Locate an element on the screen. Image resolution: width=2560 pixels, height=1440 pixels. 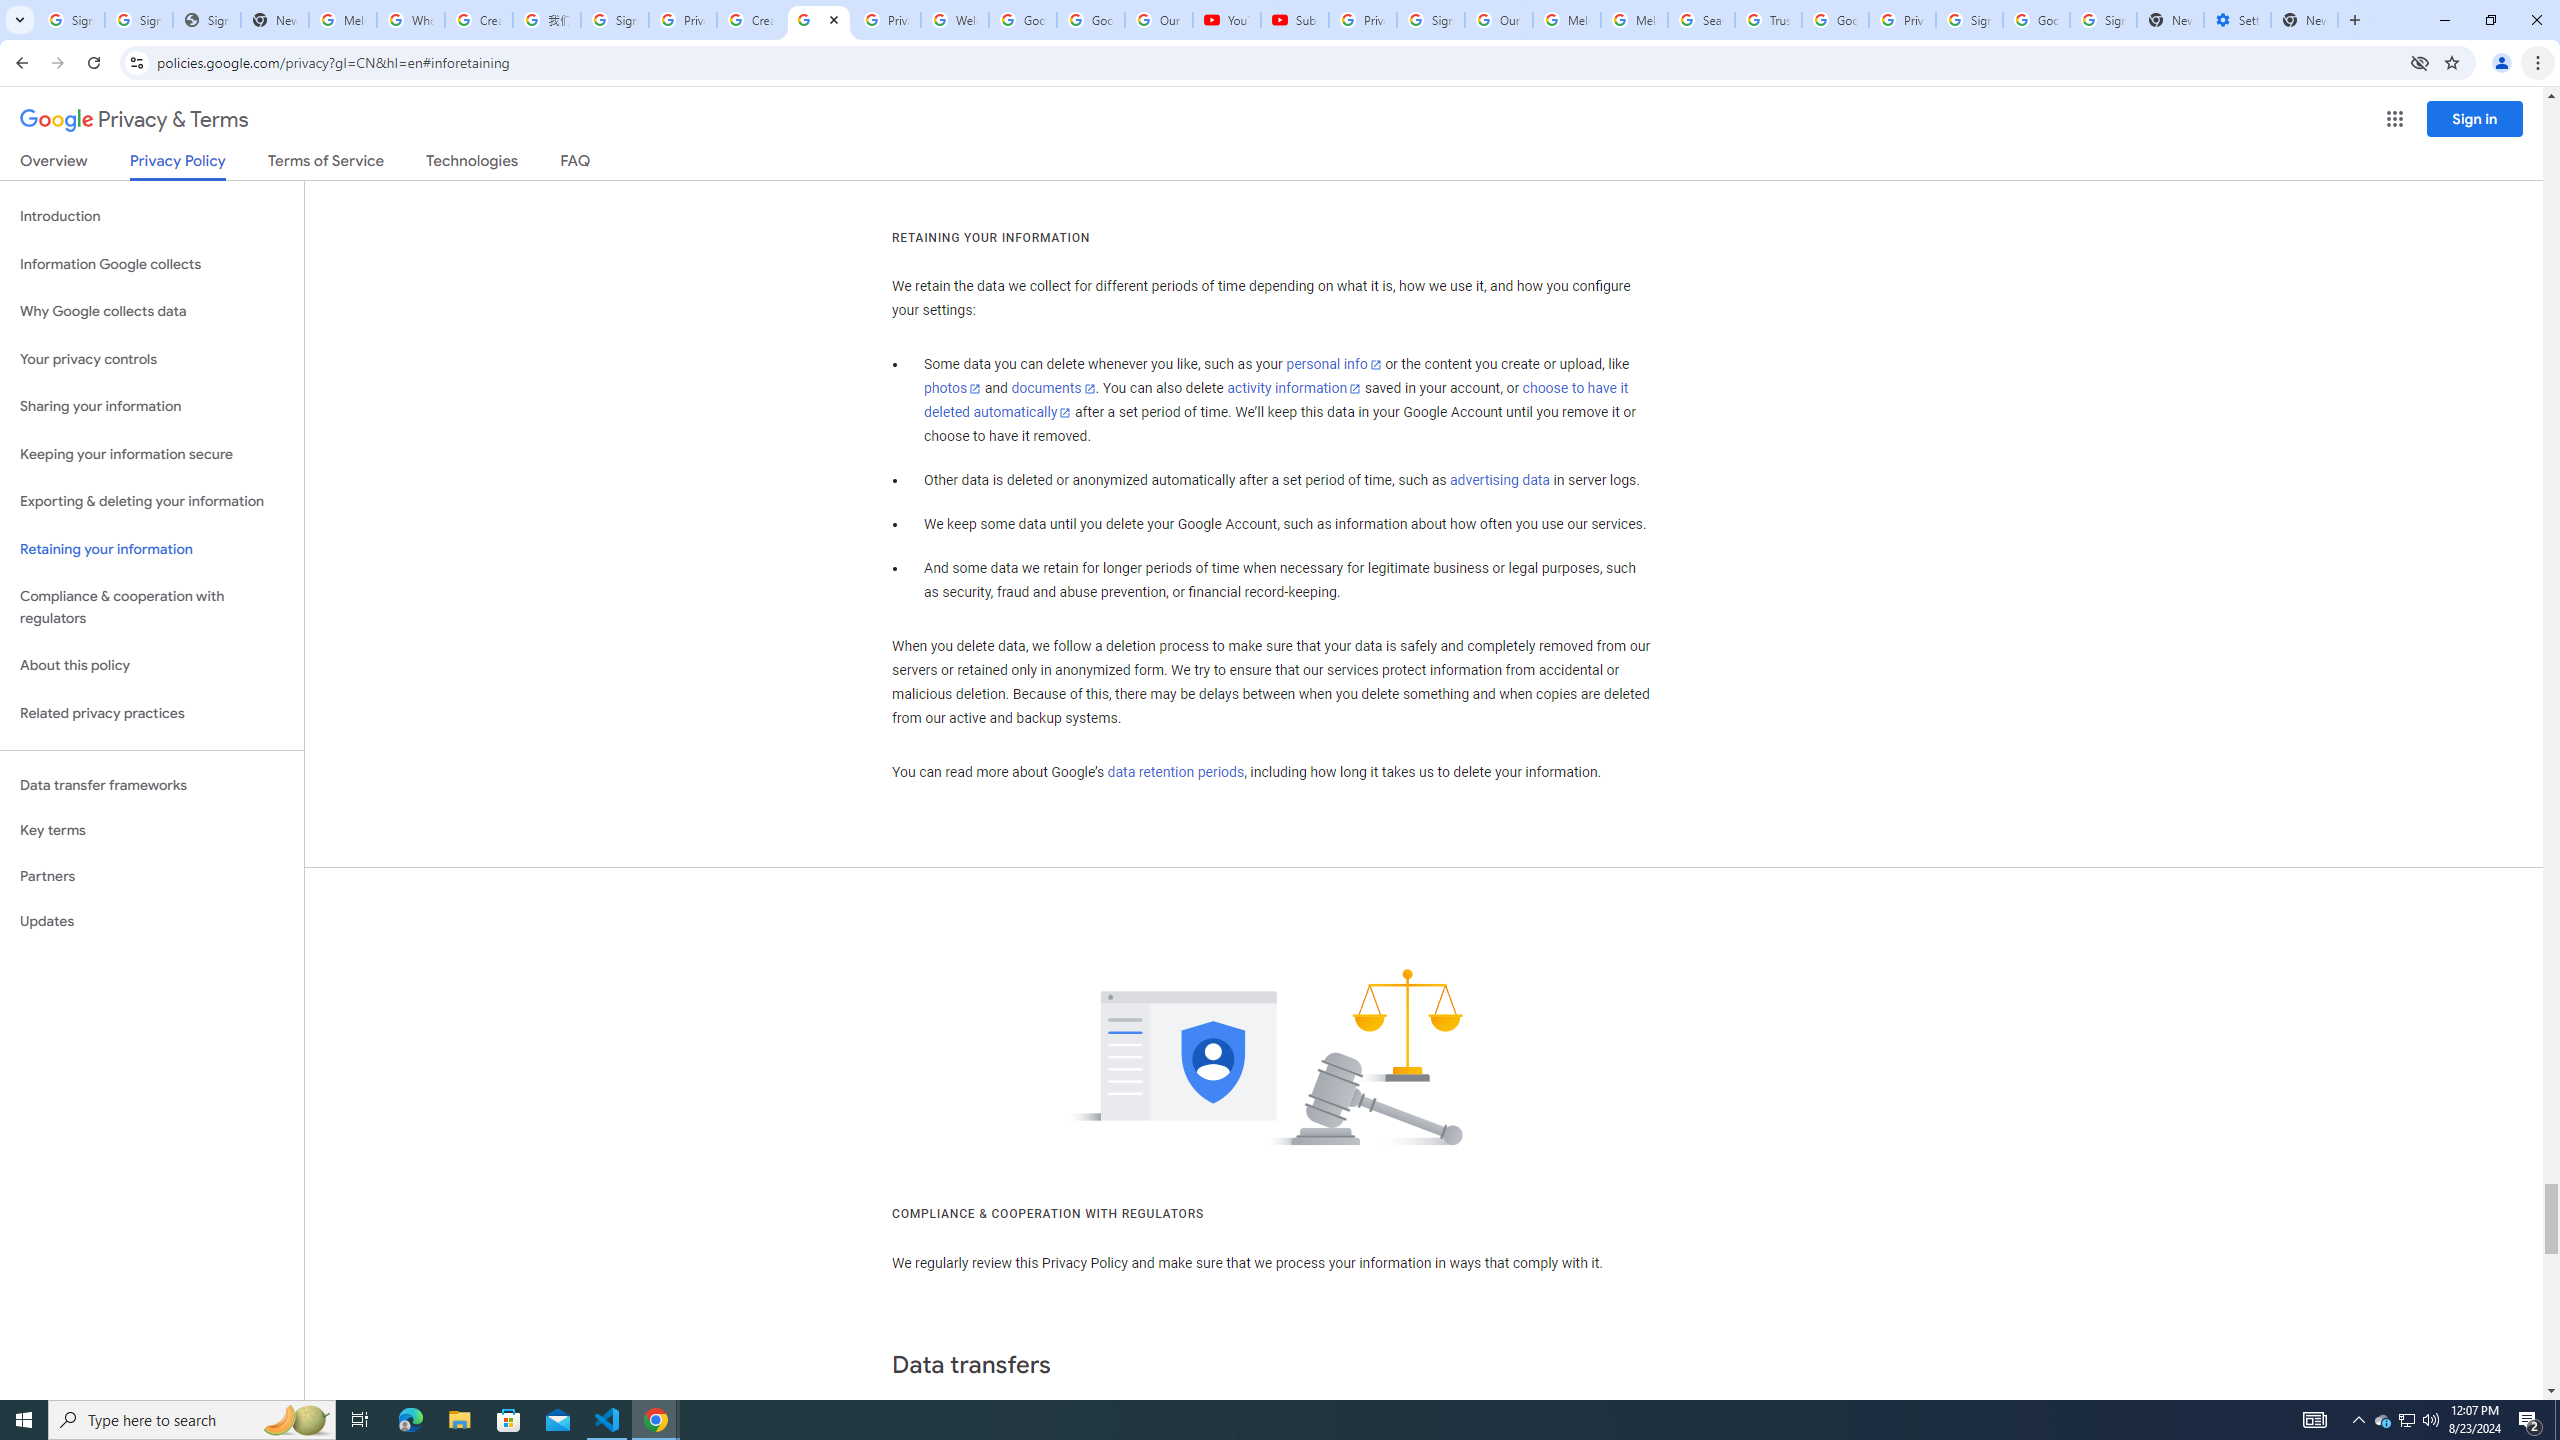
Why Google collects data is located at coordinates (152, 312).